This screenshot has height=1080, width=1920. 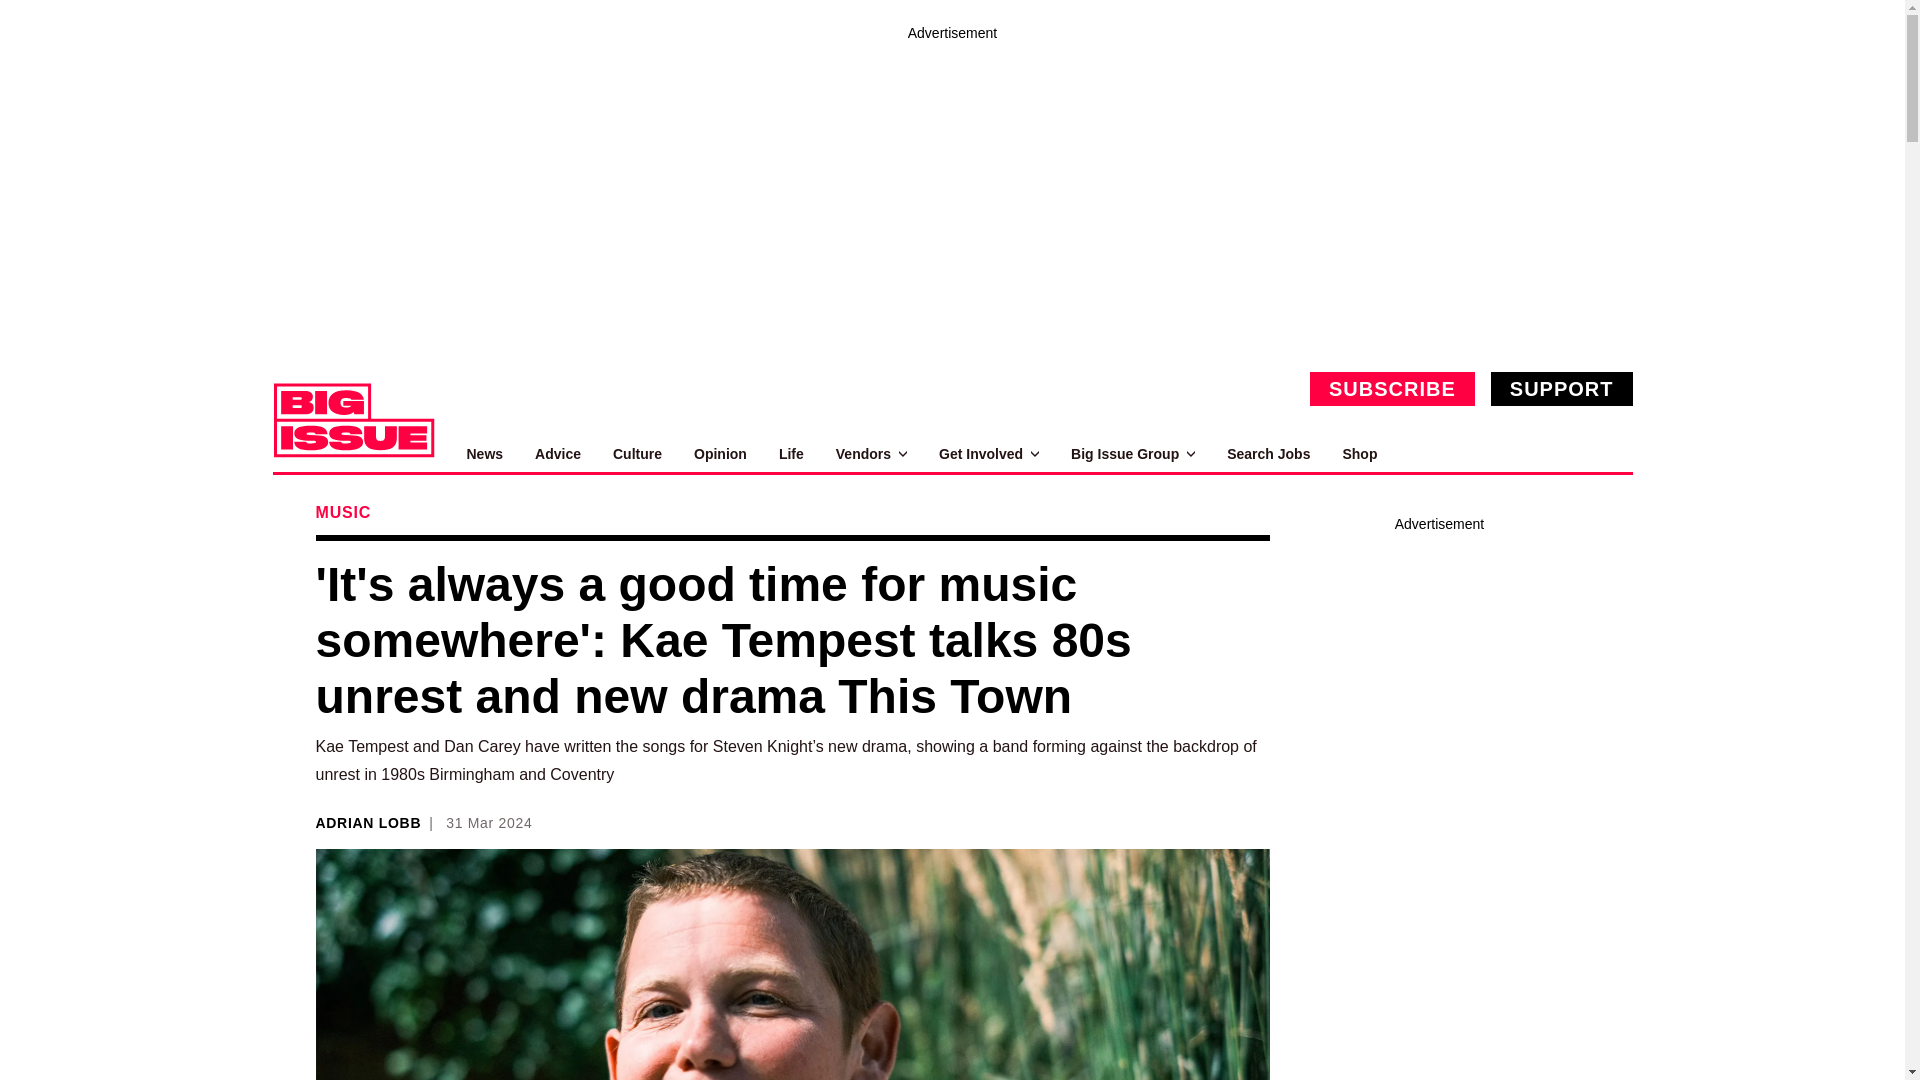 I want to click on SUBSCRIBE, so click(x=1392, y=388).